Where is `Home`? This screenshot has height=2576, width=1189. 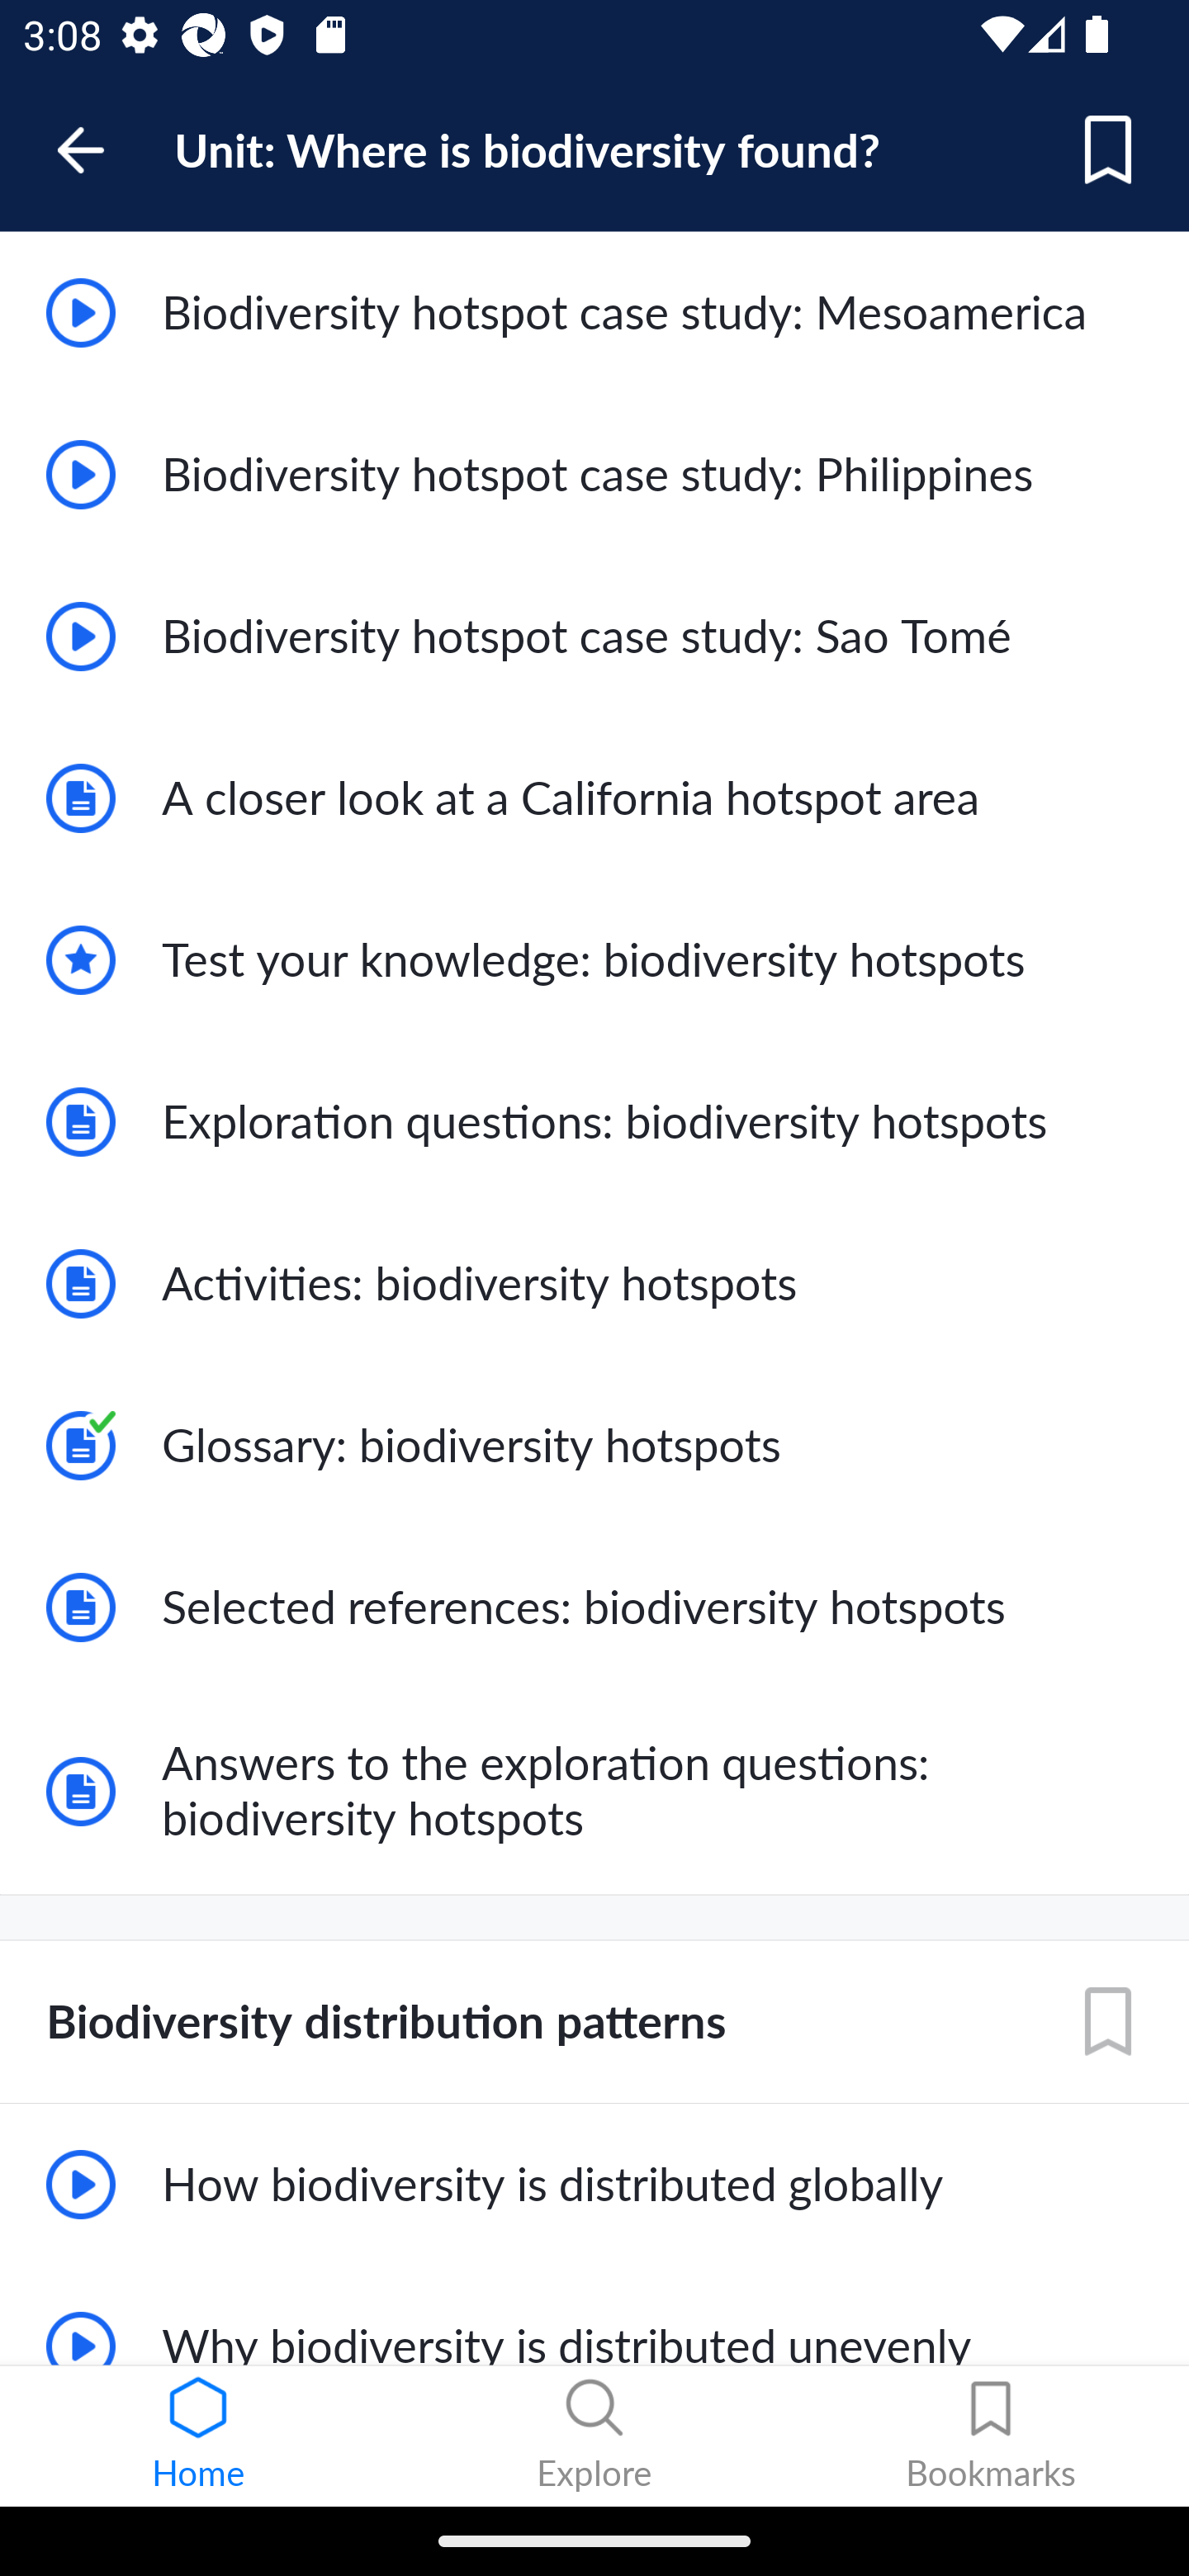 Home is located at coordinates (198, 2436).